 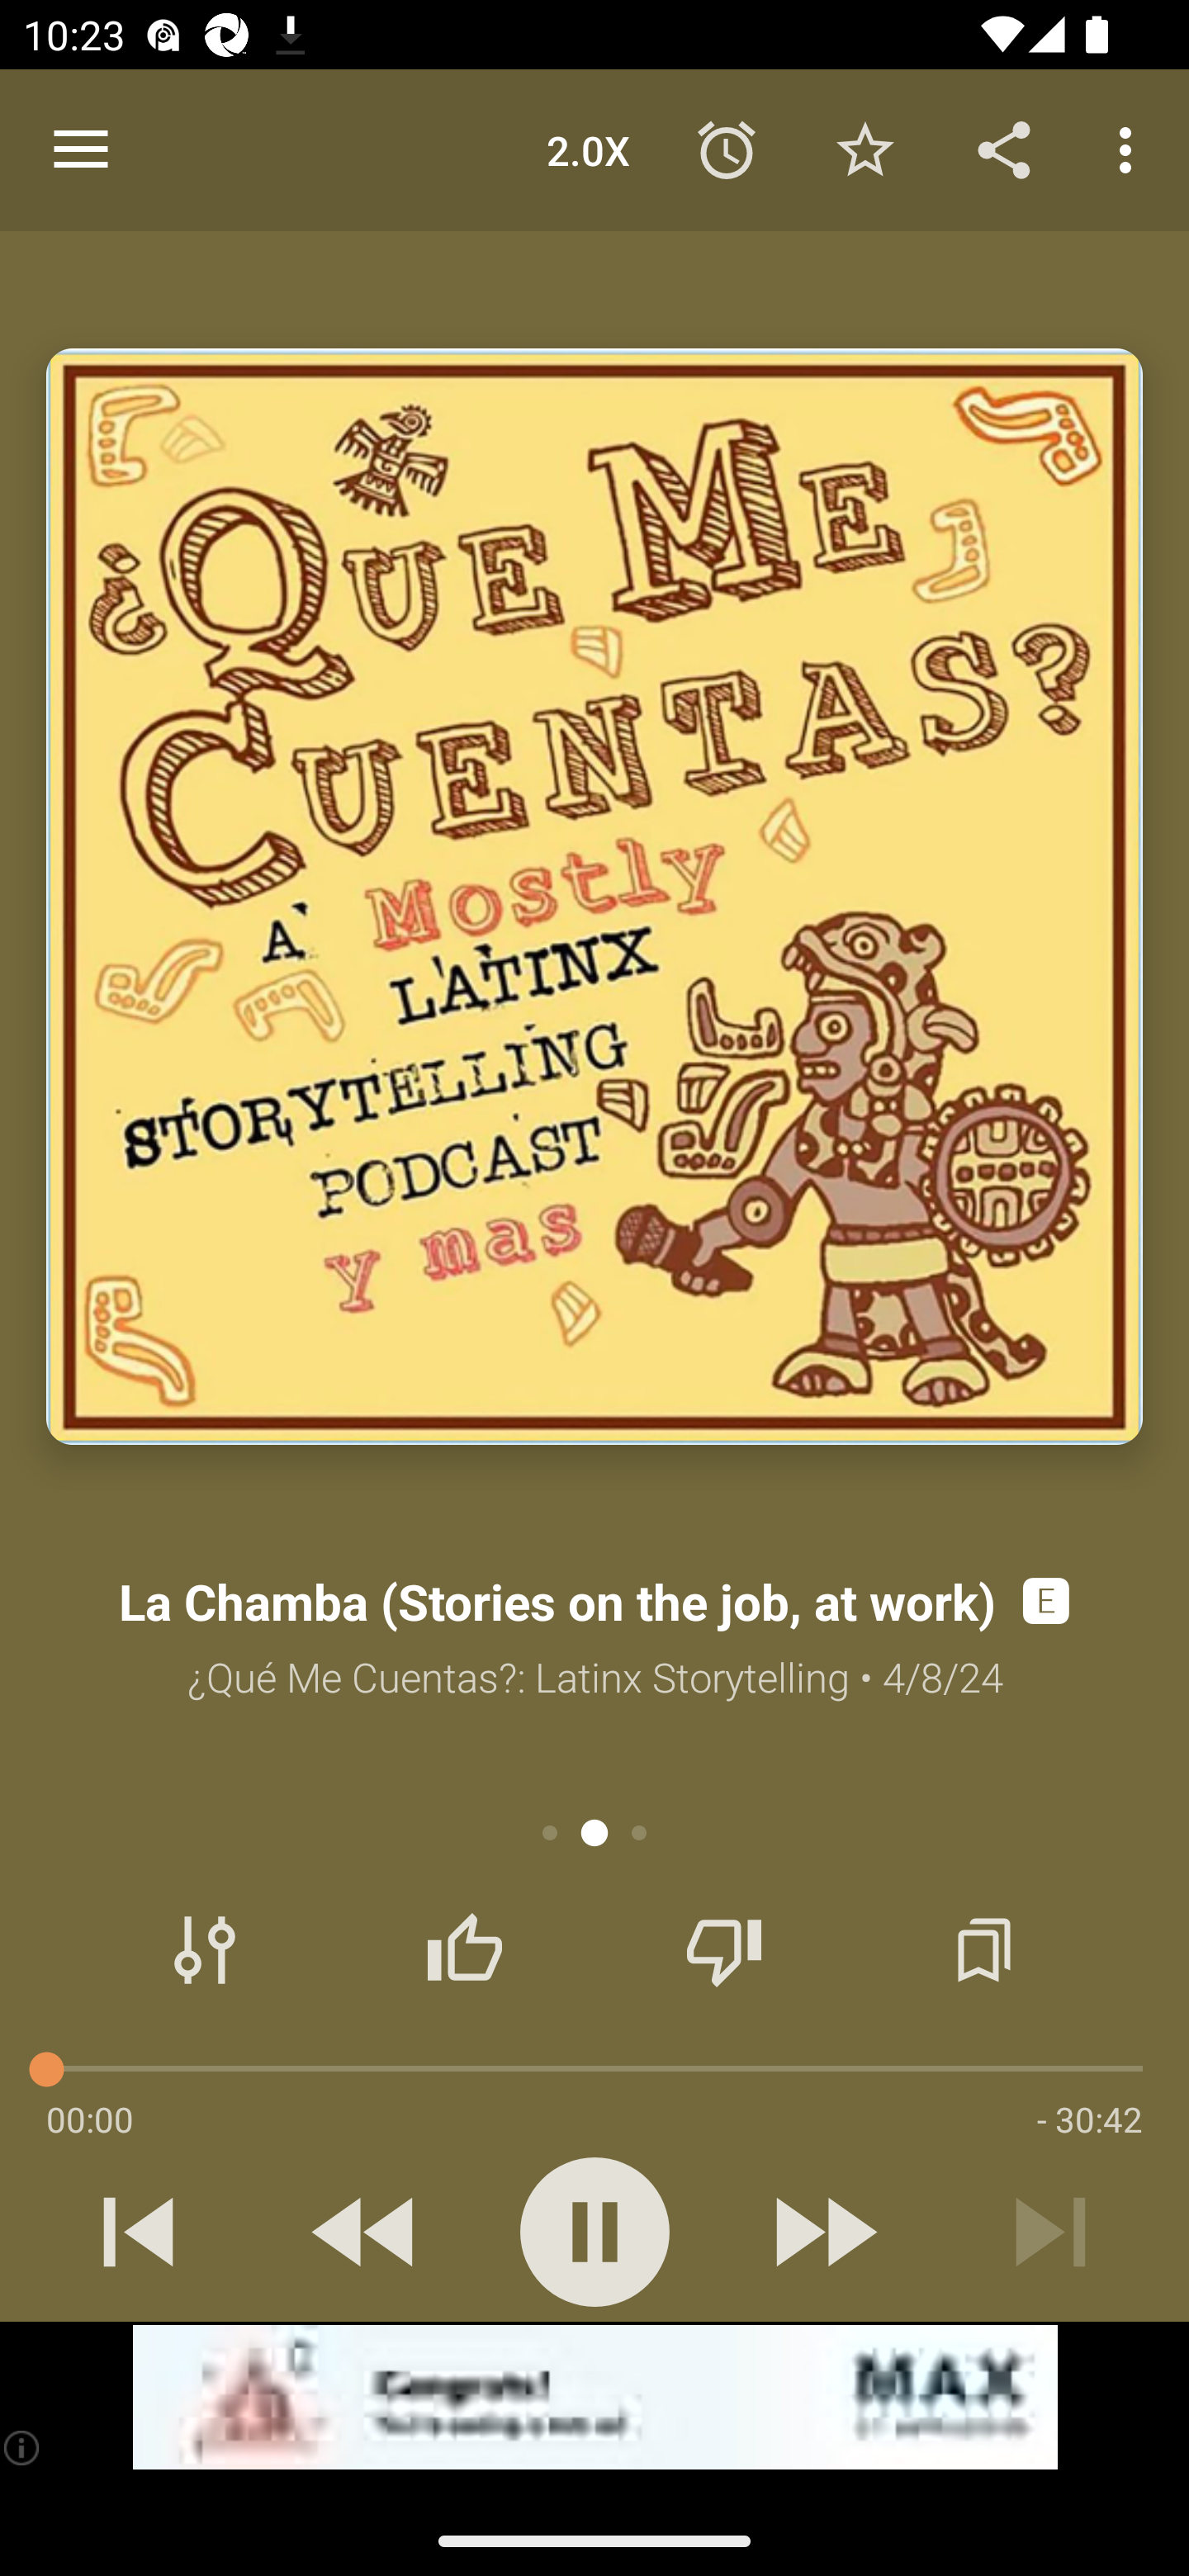 What do you see at coordinates (464, 1950) in the screenshot?
I see `Thumbs up` at bounding box center [464, 1950].